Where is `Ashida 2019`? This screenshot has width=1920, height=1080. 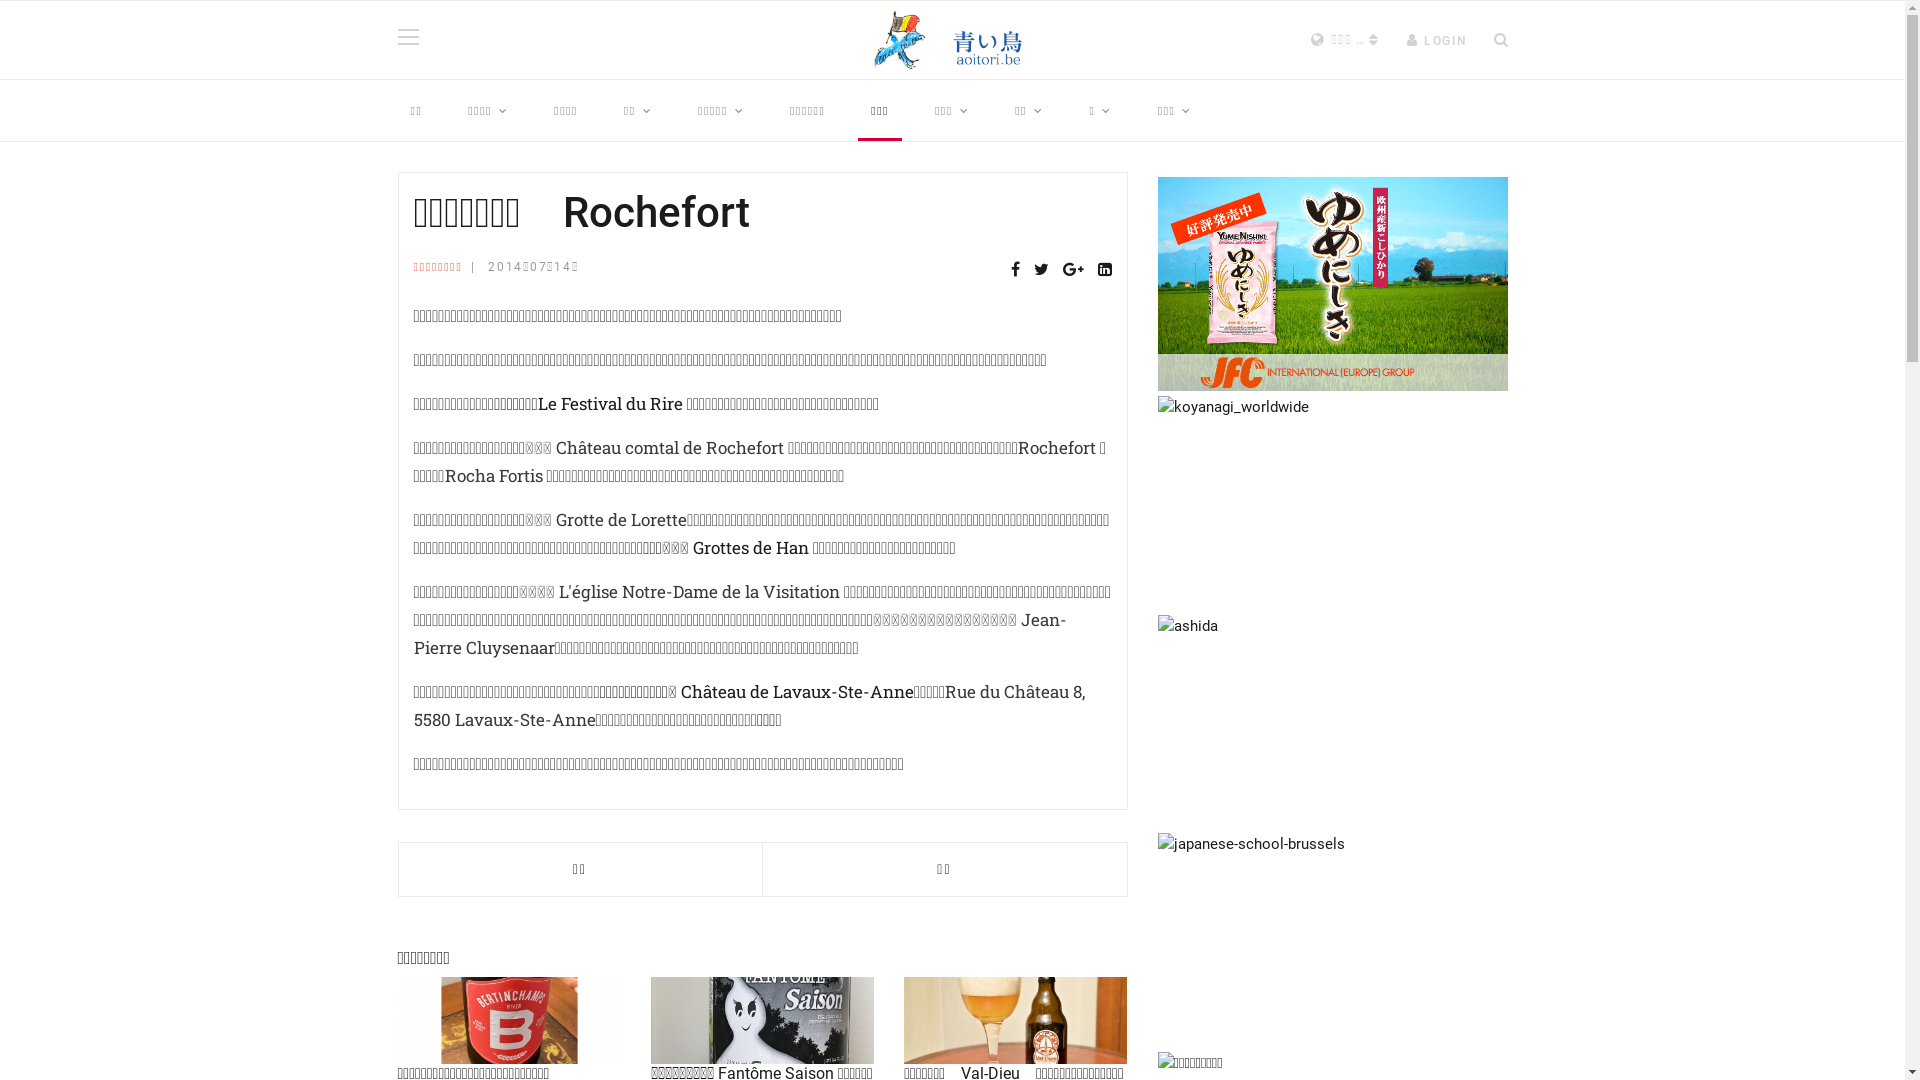
Ashida 2019 is located at coordinates (1333, 722).